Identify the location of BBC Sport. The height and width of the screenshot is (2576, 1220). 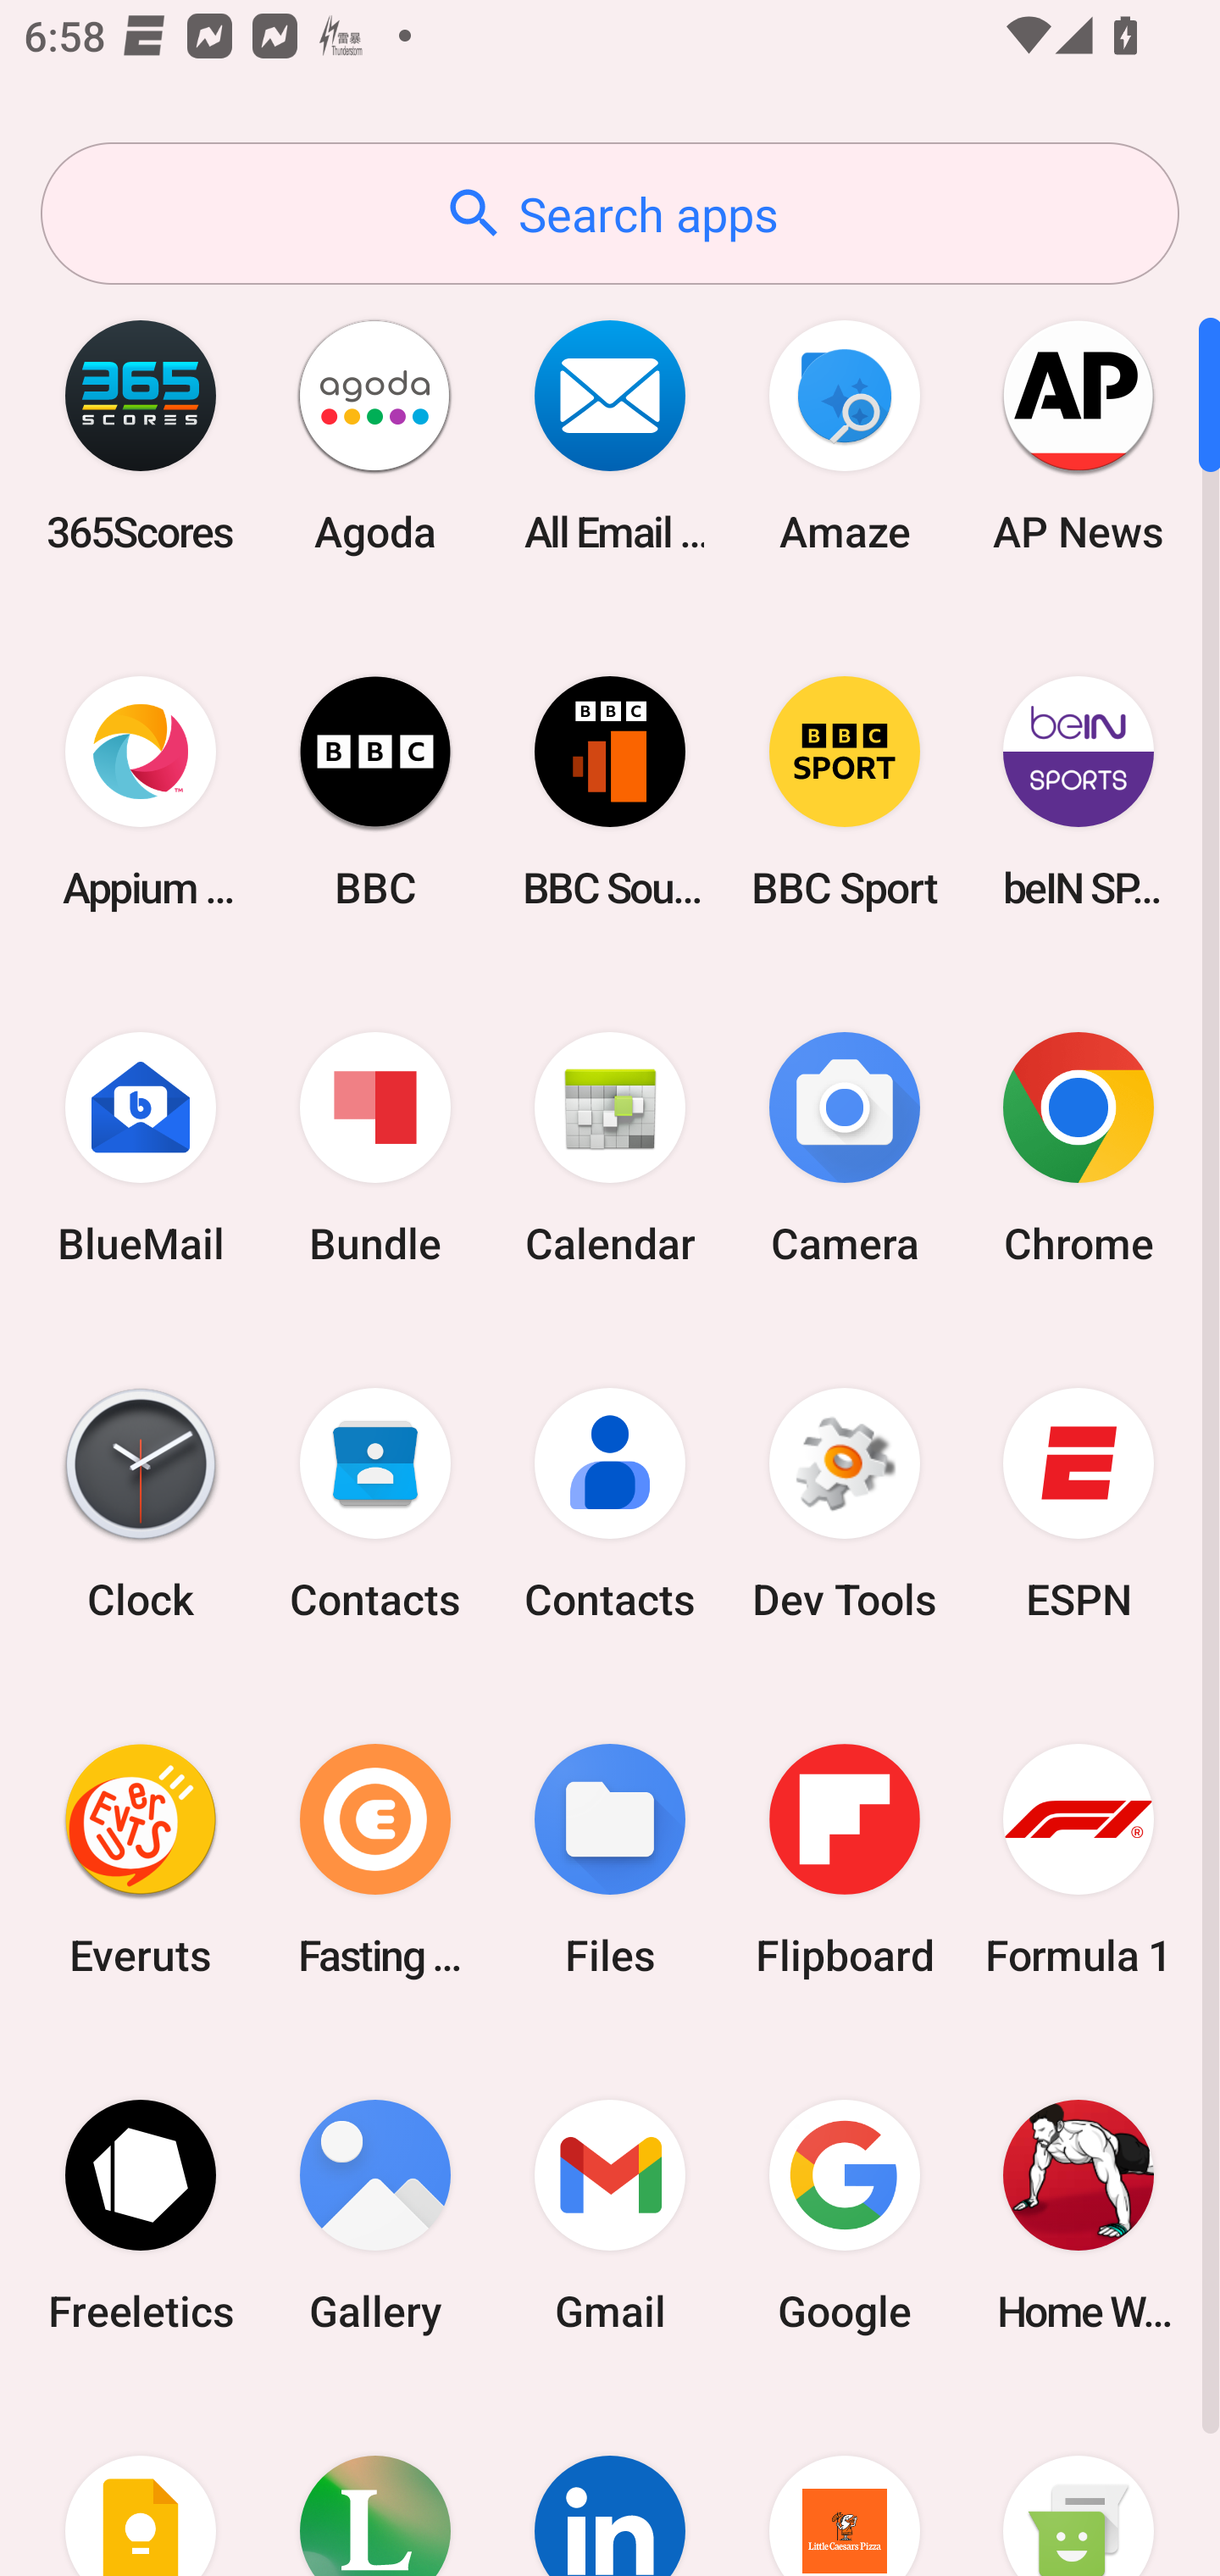
(844, 791).